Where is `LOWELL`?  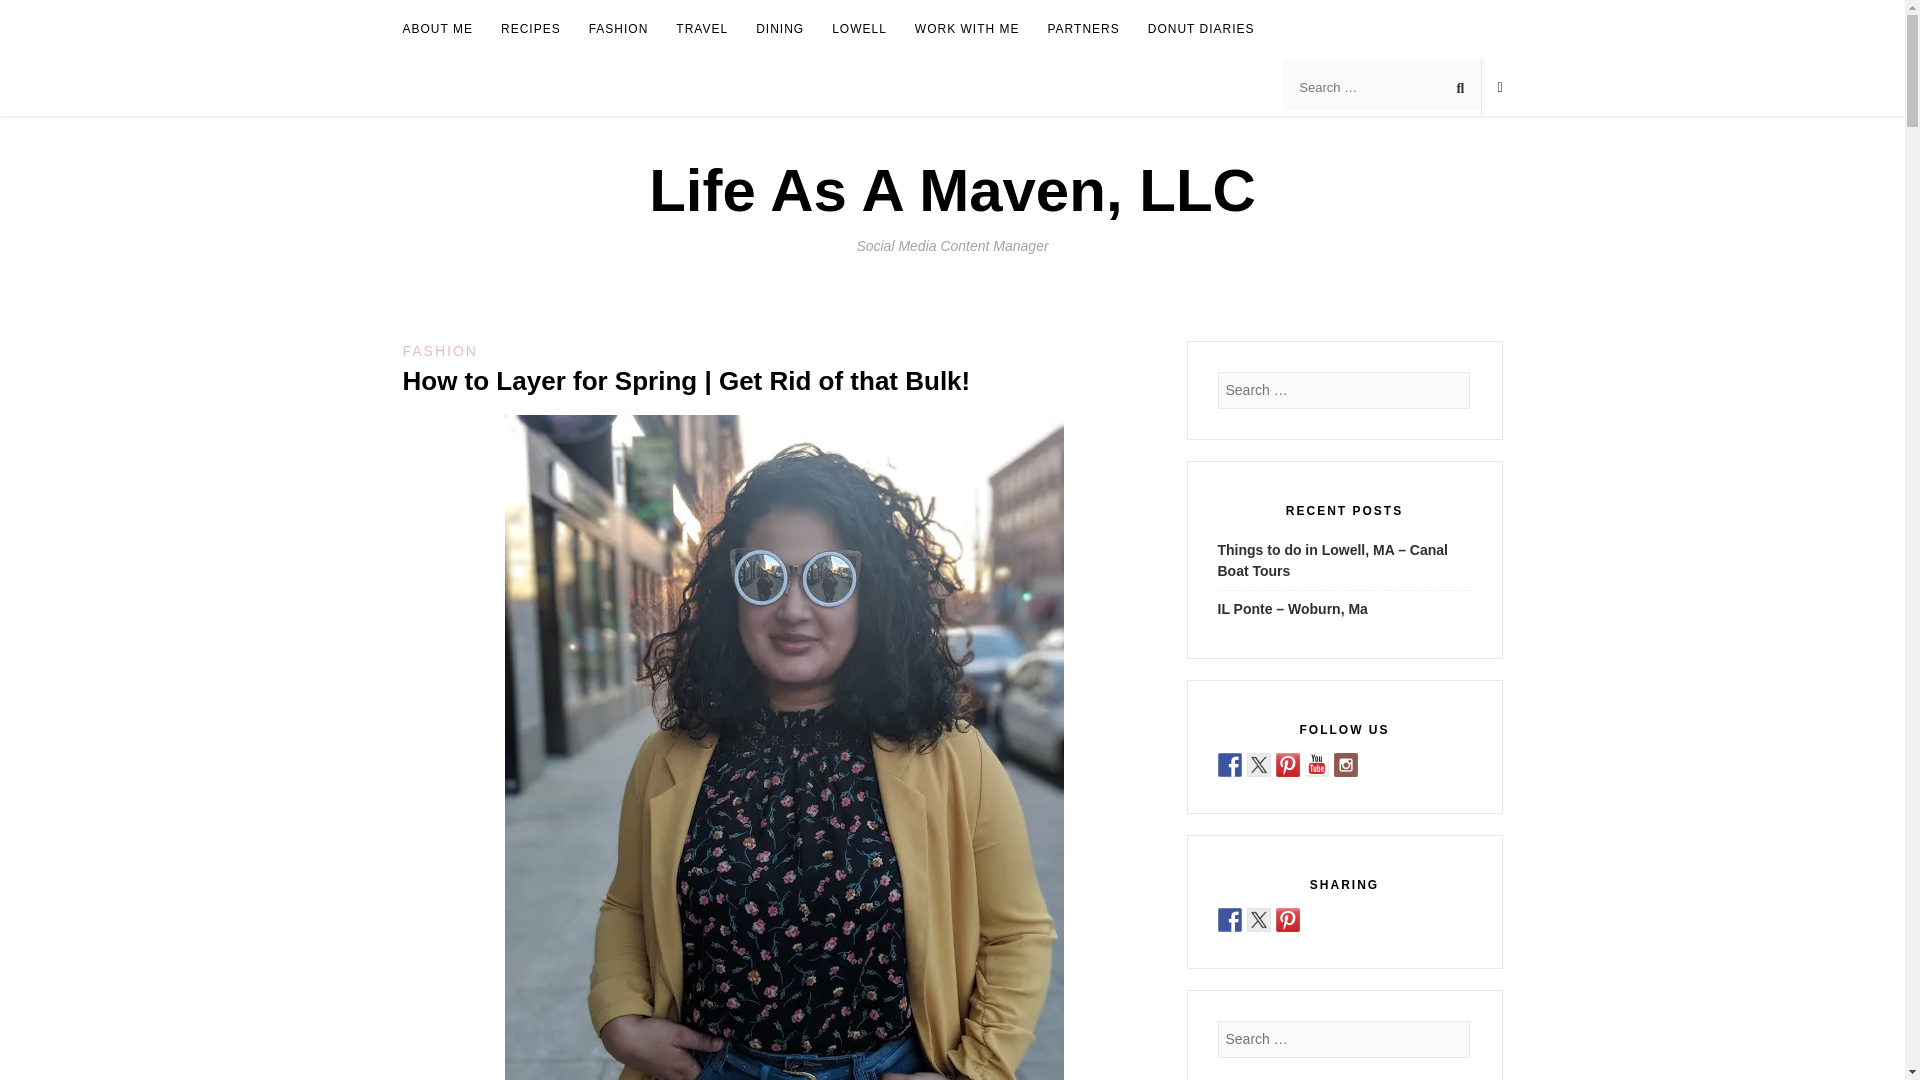
LOWELL is located at coordinates (859, 30).